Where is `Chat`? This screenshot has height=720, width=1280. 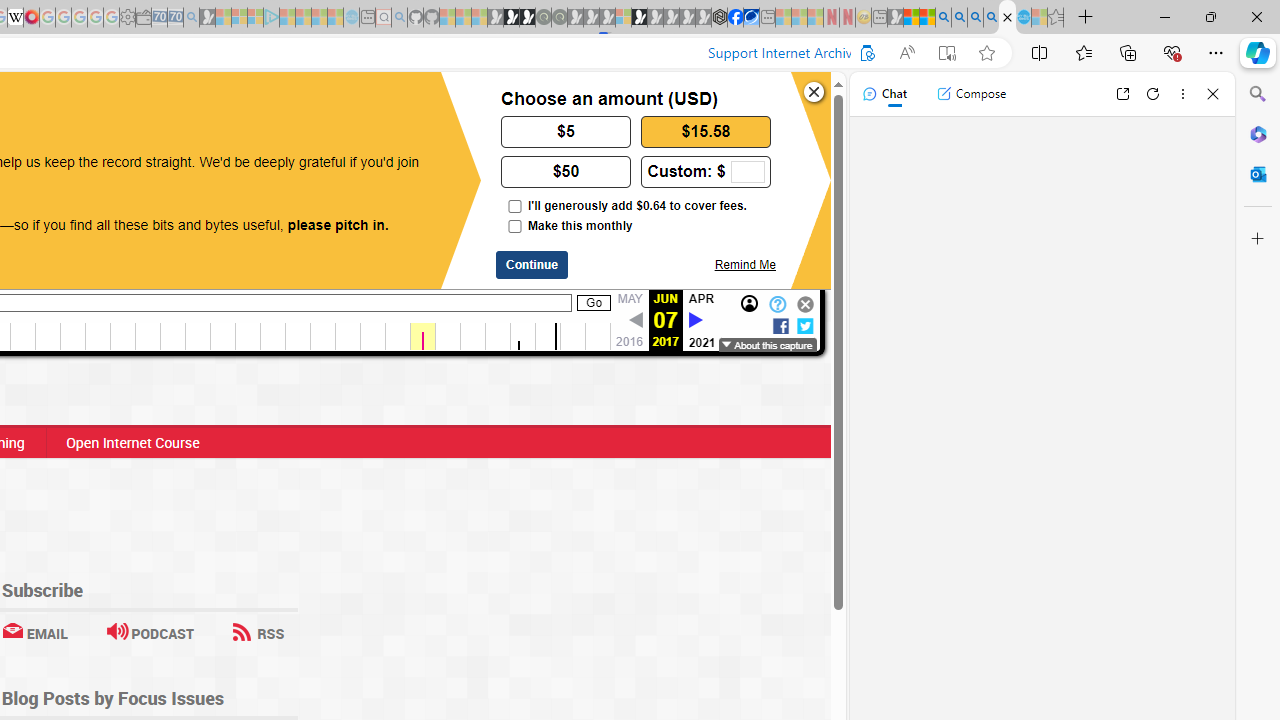
Chat is located at coordinates (884, 94).